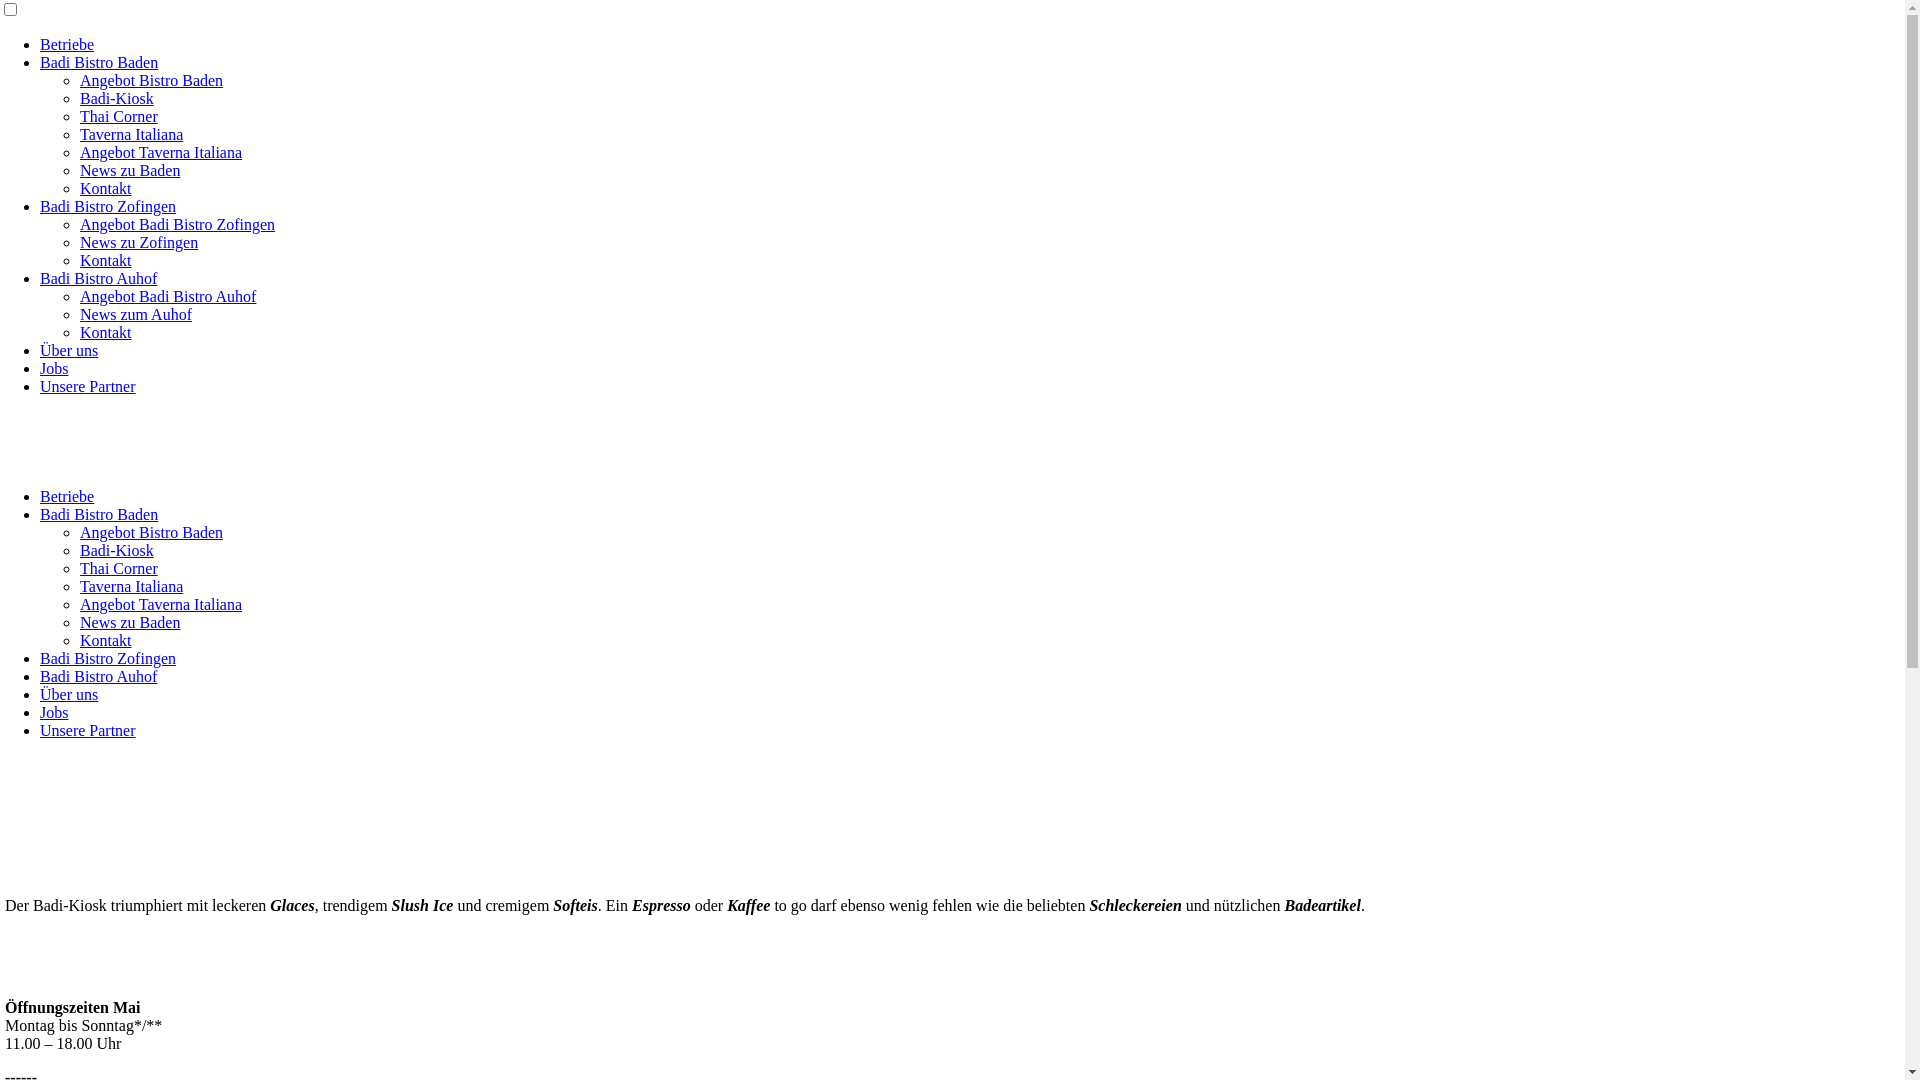 The image size is (1920, 1080). What do you see at coordinates (54, 712) in the screenshot?
I see `Jobs` at bounding box center [54, 712].